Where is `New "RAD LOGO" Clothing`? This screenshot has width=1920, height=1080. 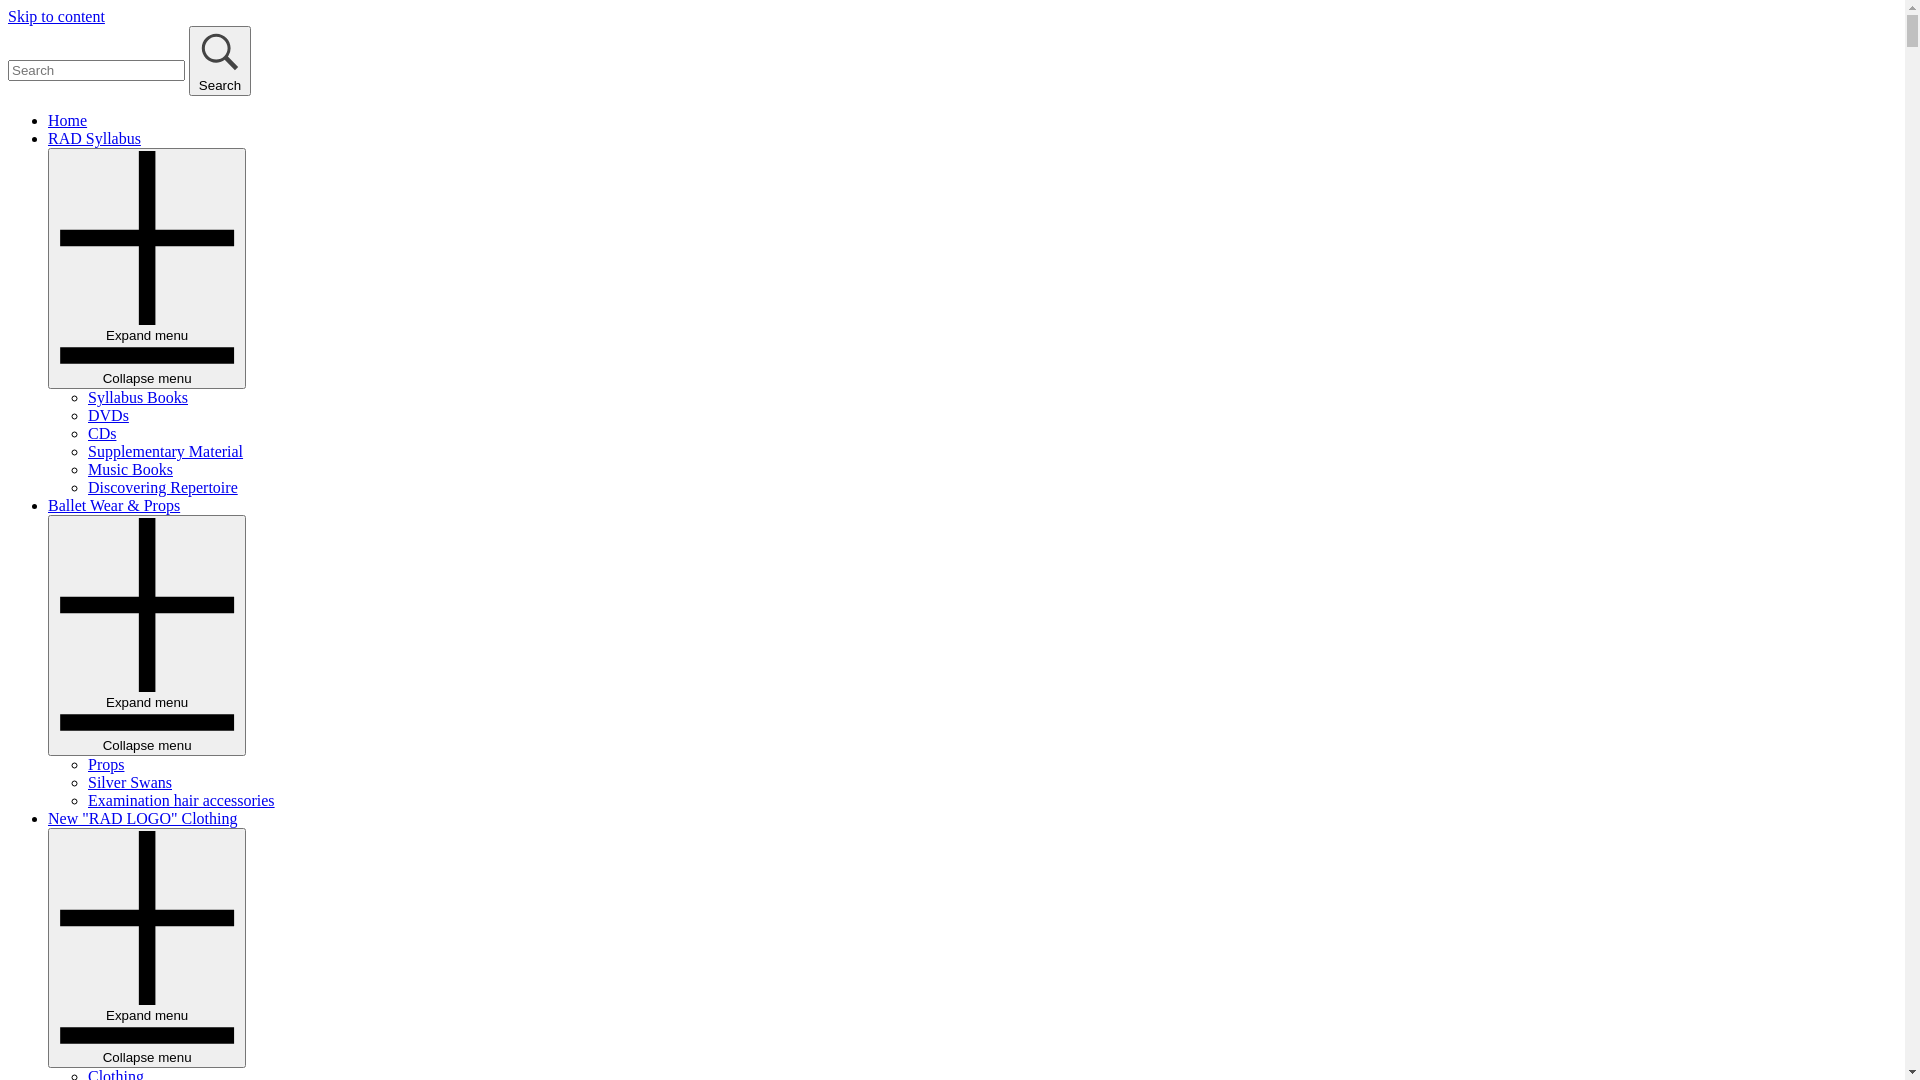 New "RAD LOGO" Clothing is located at coordinates (143, 818).